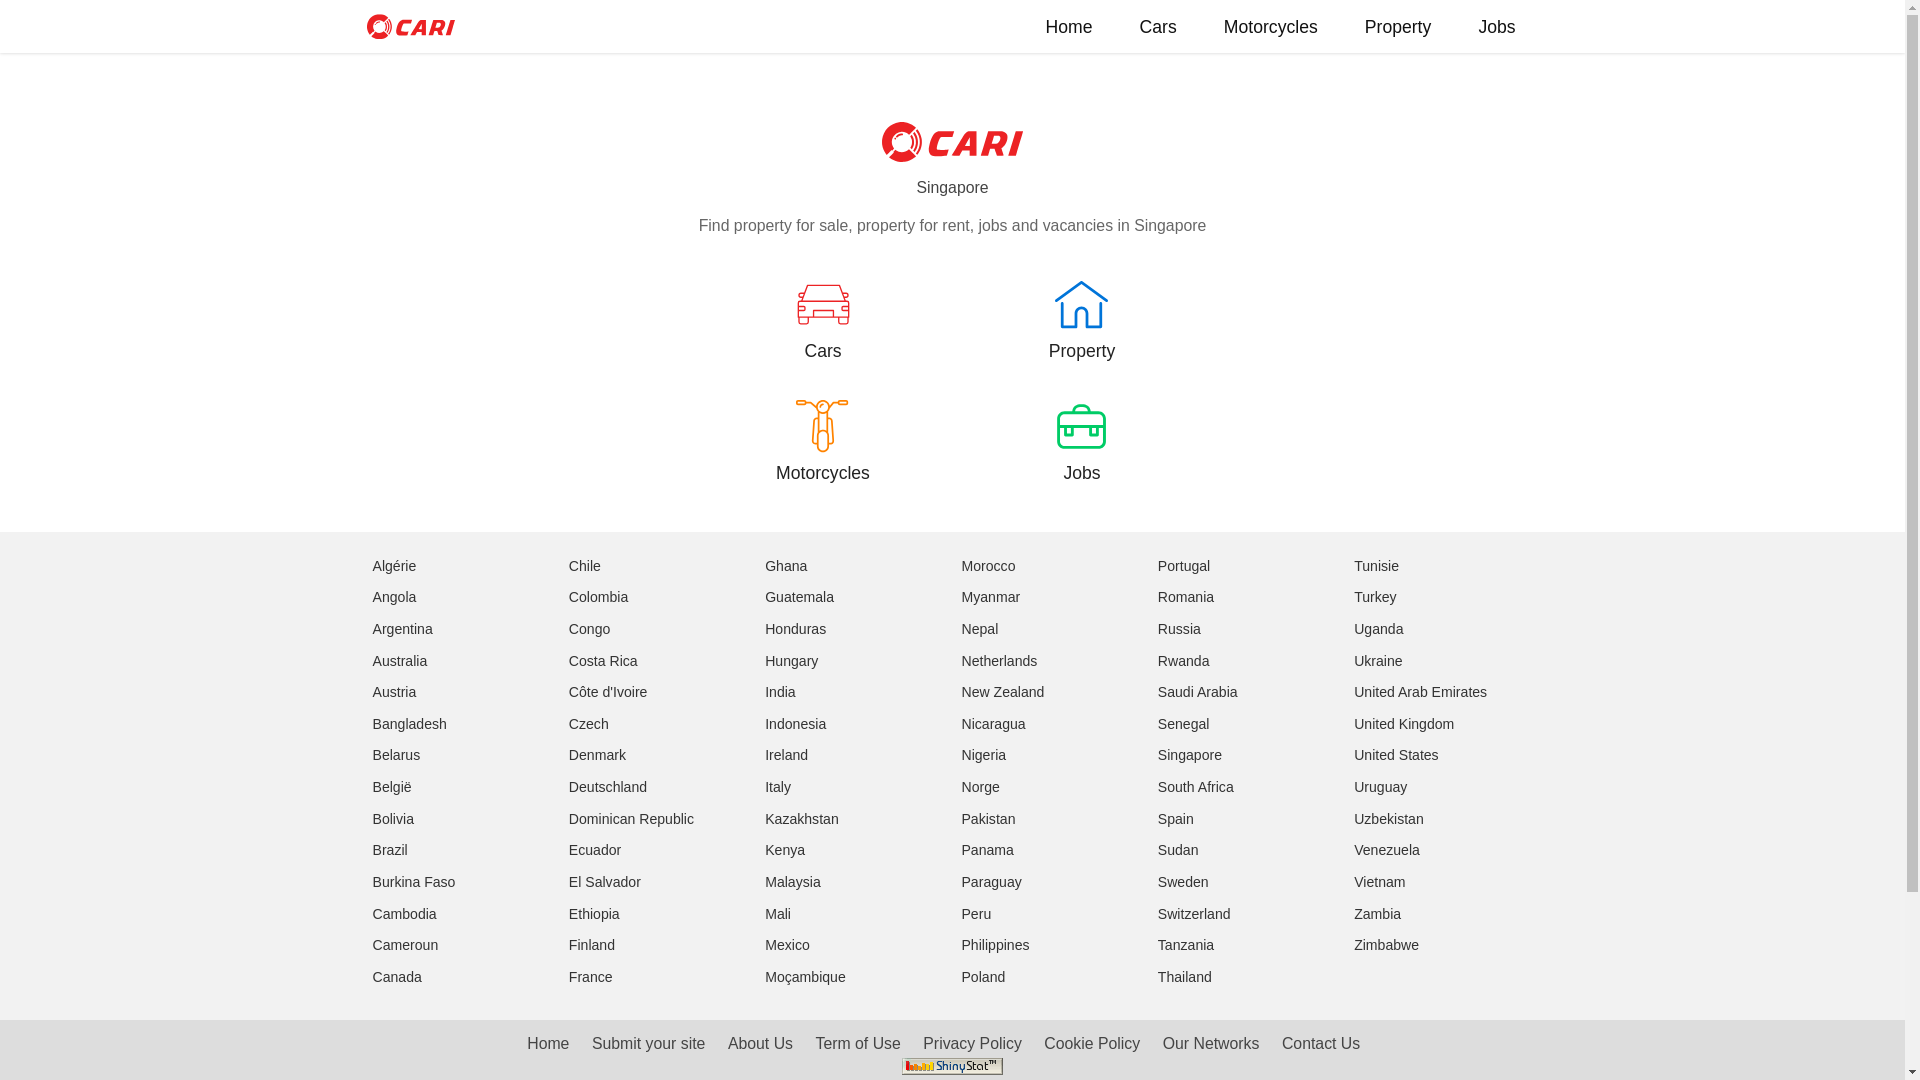 The width and height of the screenshot is (1920, 1080). I want to click on Czech, so click(589, 724).